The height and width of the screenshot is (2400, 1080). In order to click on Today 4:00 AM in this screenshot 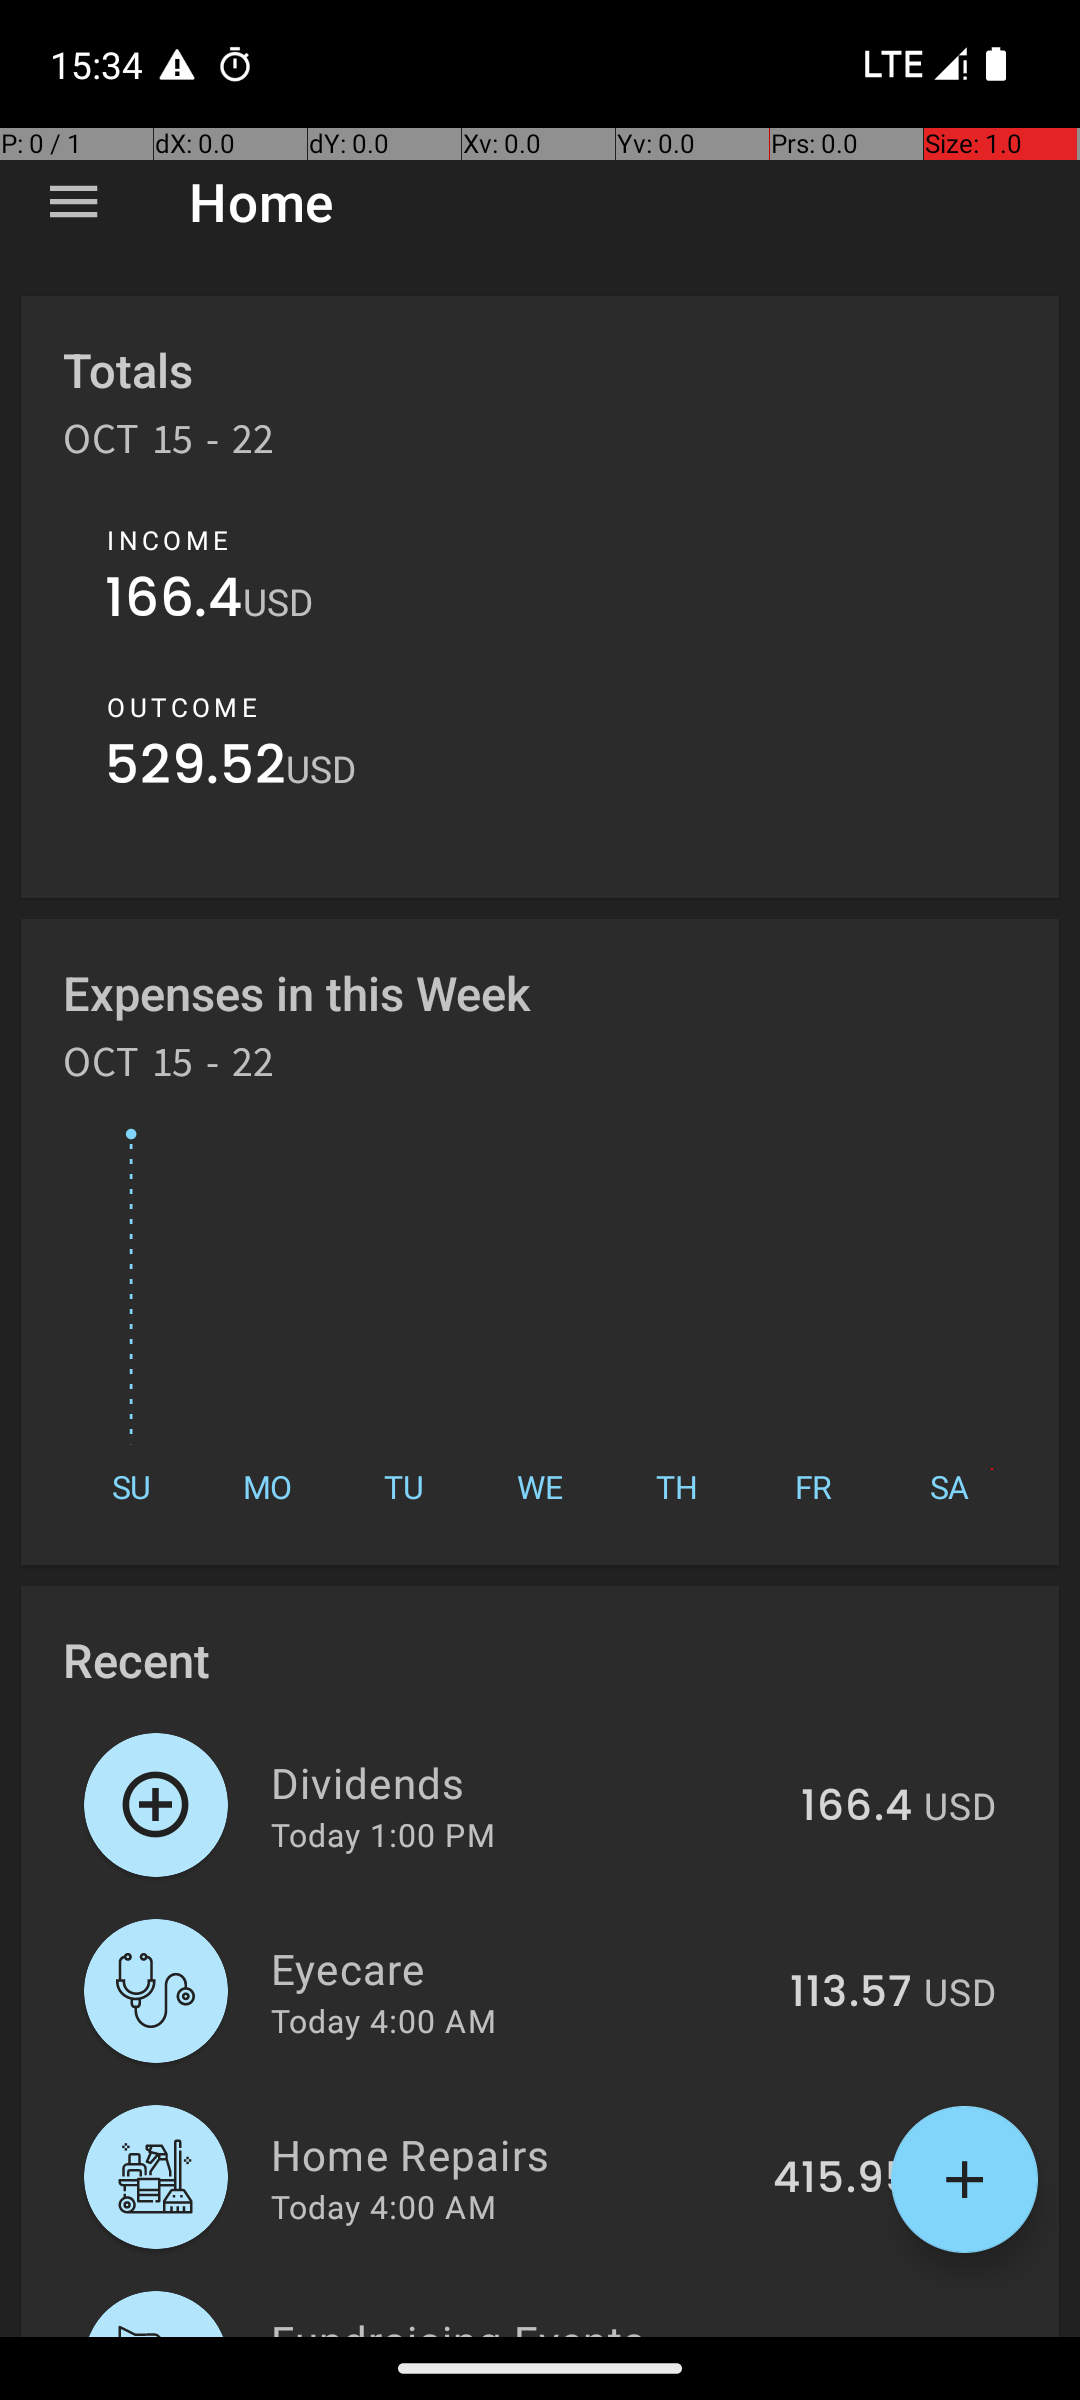, I will do `click(384, 2020)`.